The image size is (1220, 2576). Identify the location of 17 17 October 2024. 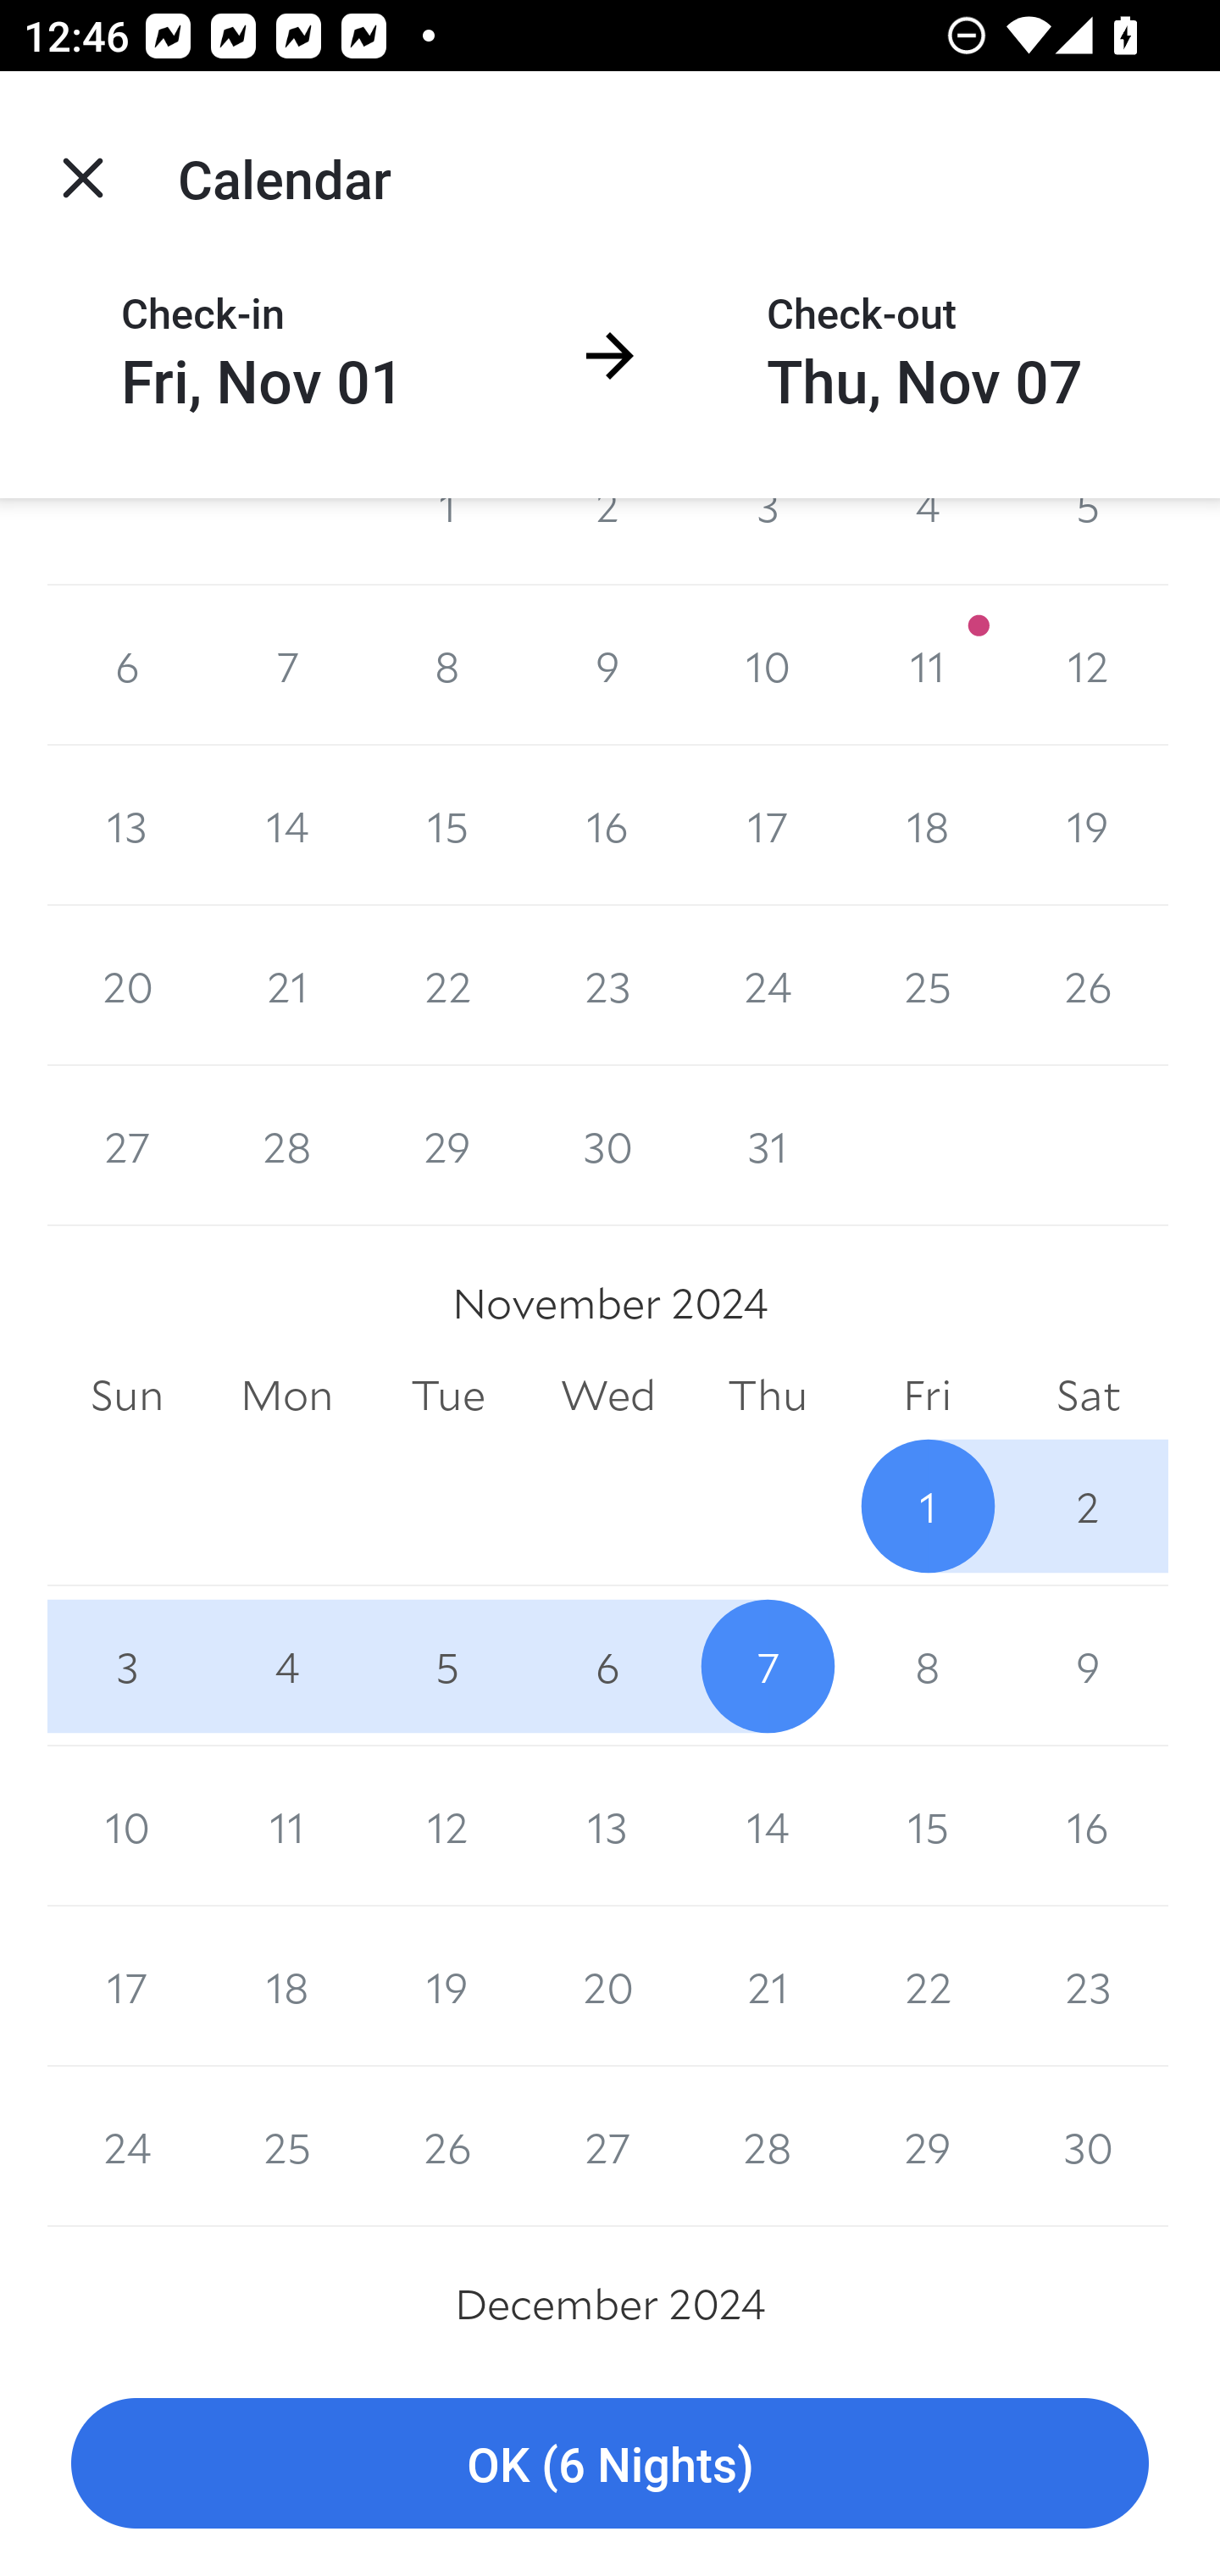
(768, 825).